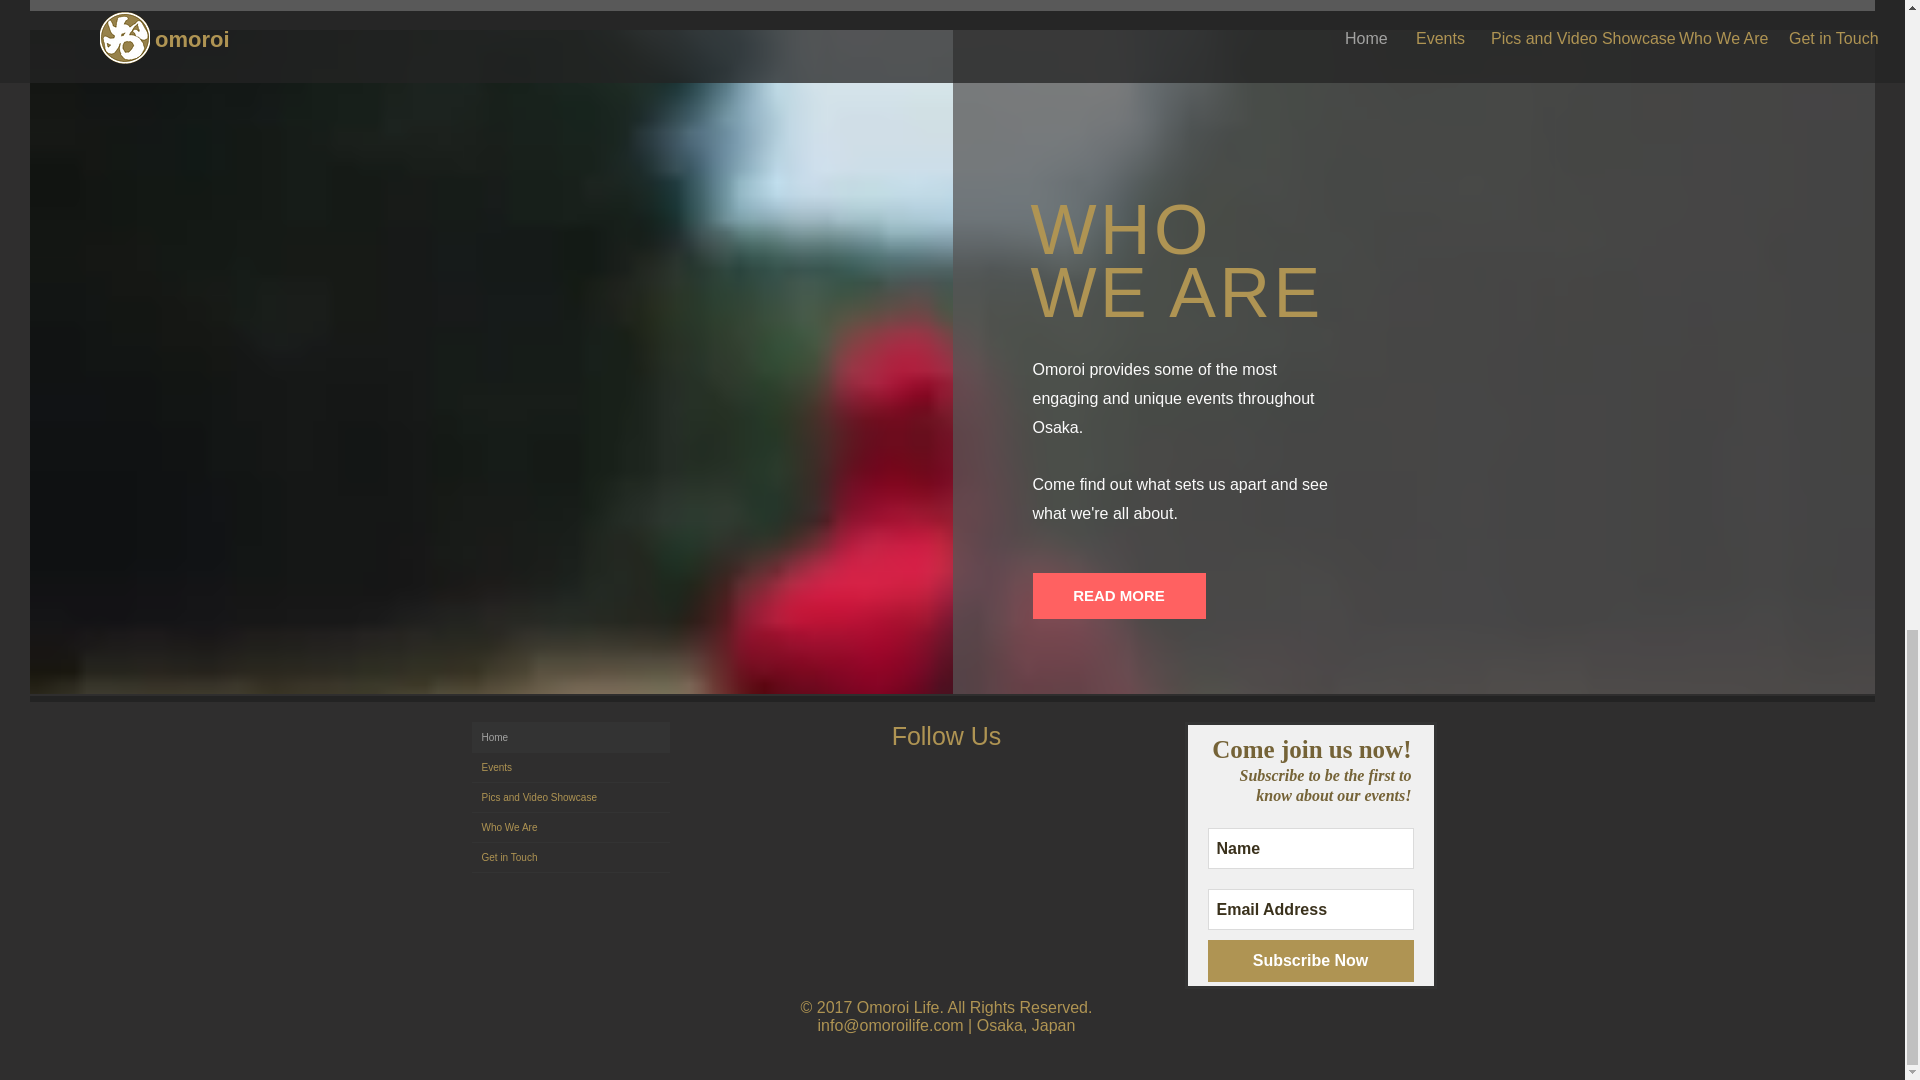  I want to click on Pics and Video Showcase, so click(571, 798).